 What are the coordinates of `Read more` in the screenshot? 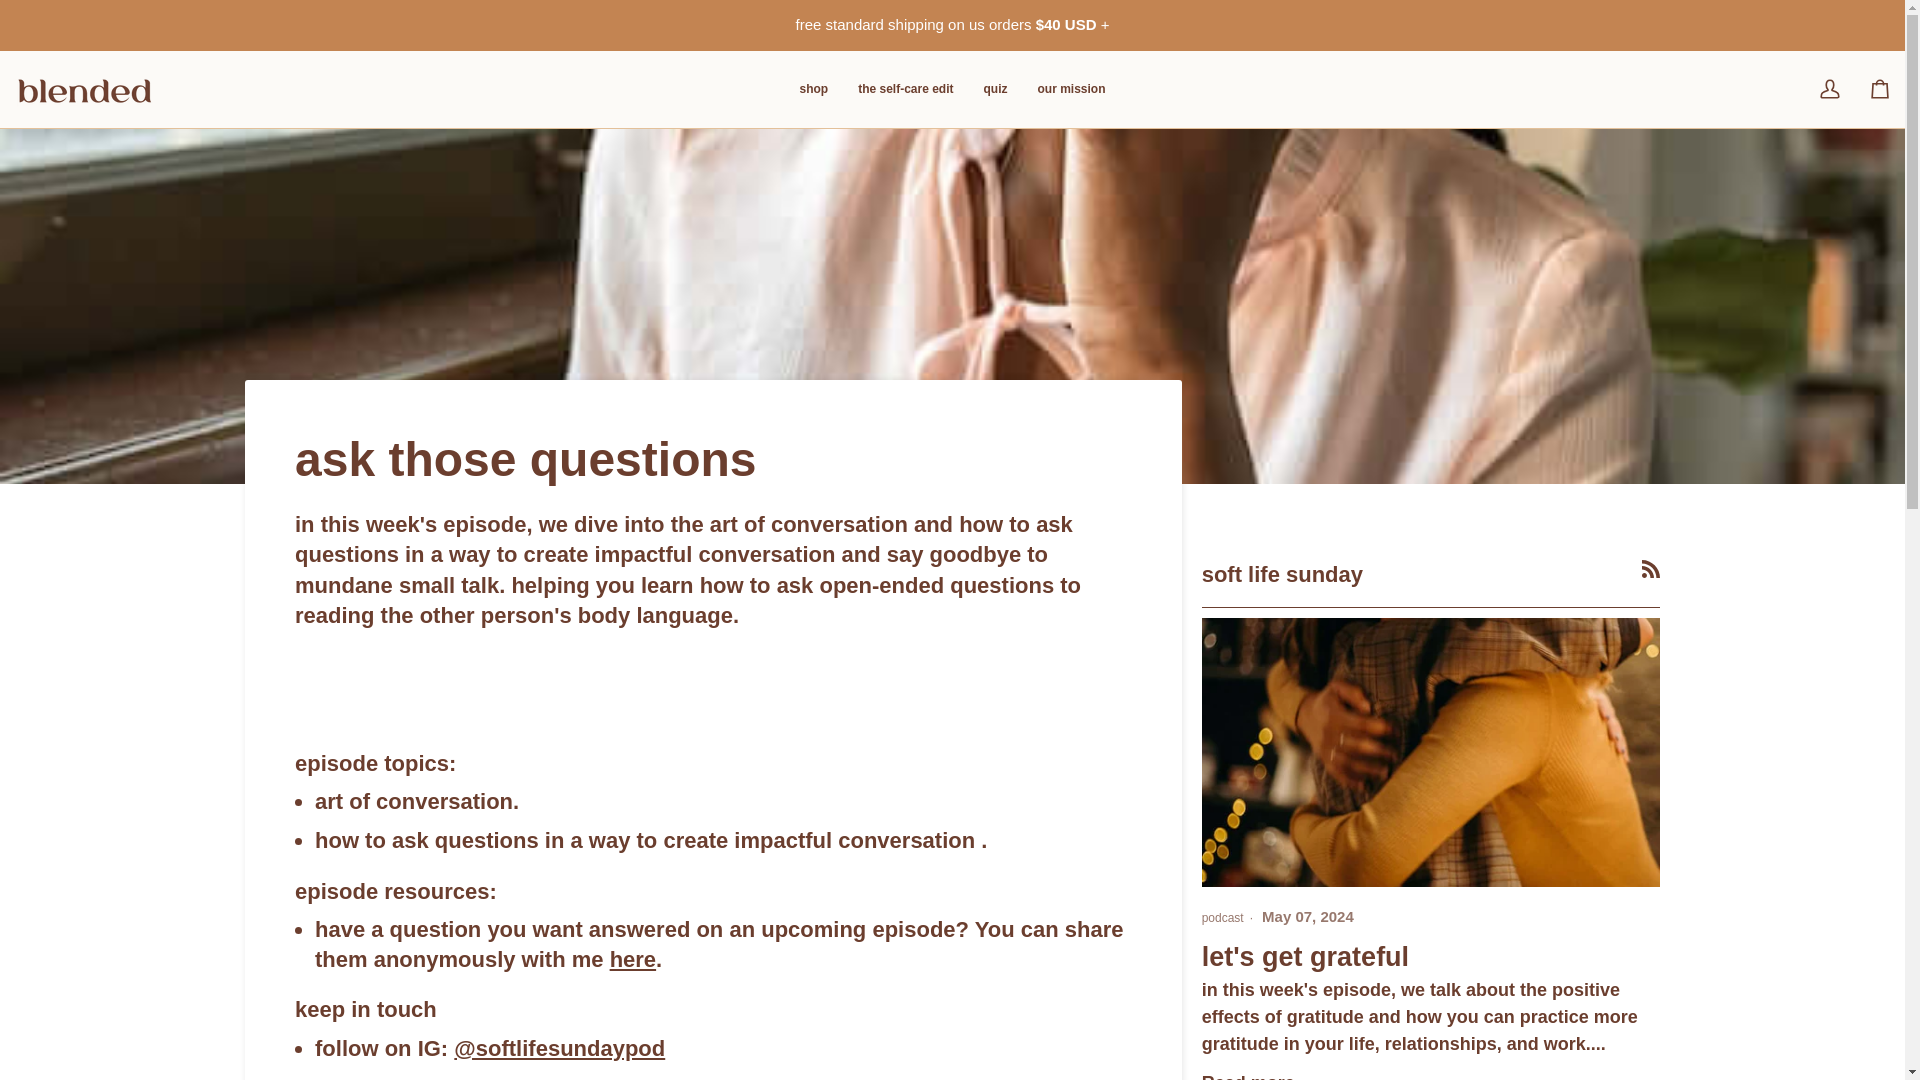 It's located at (1248, 1076).